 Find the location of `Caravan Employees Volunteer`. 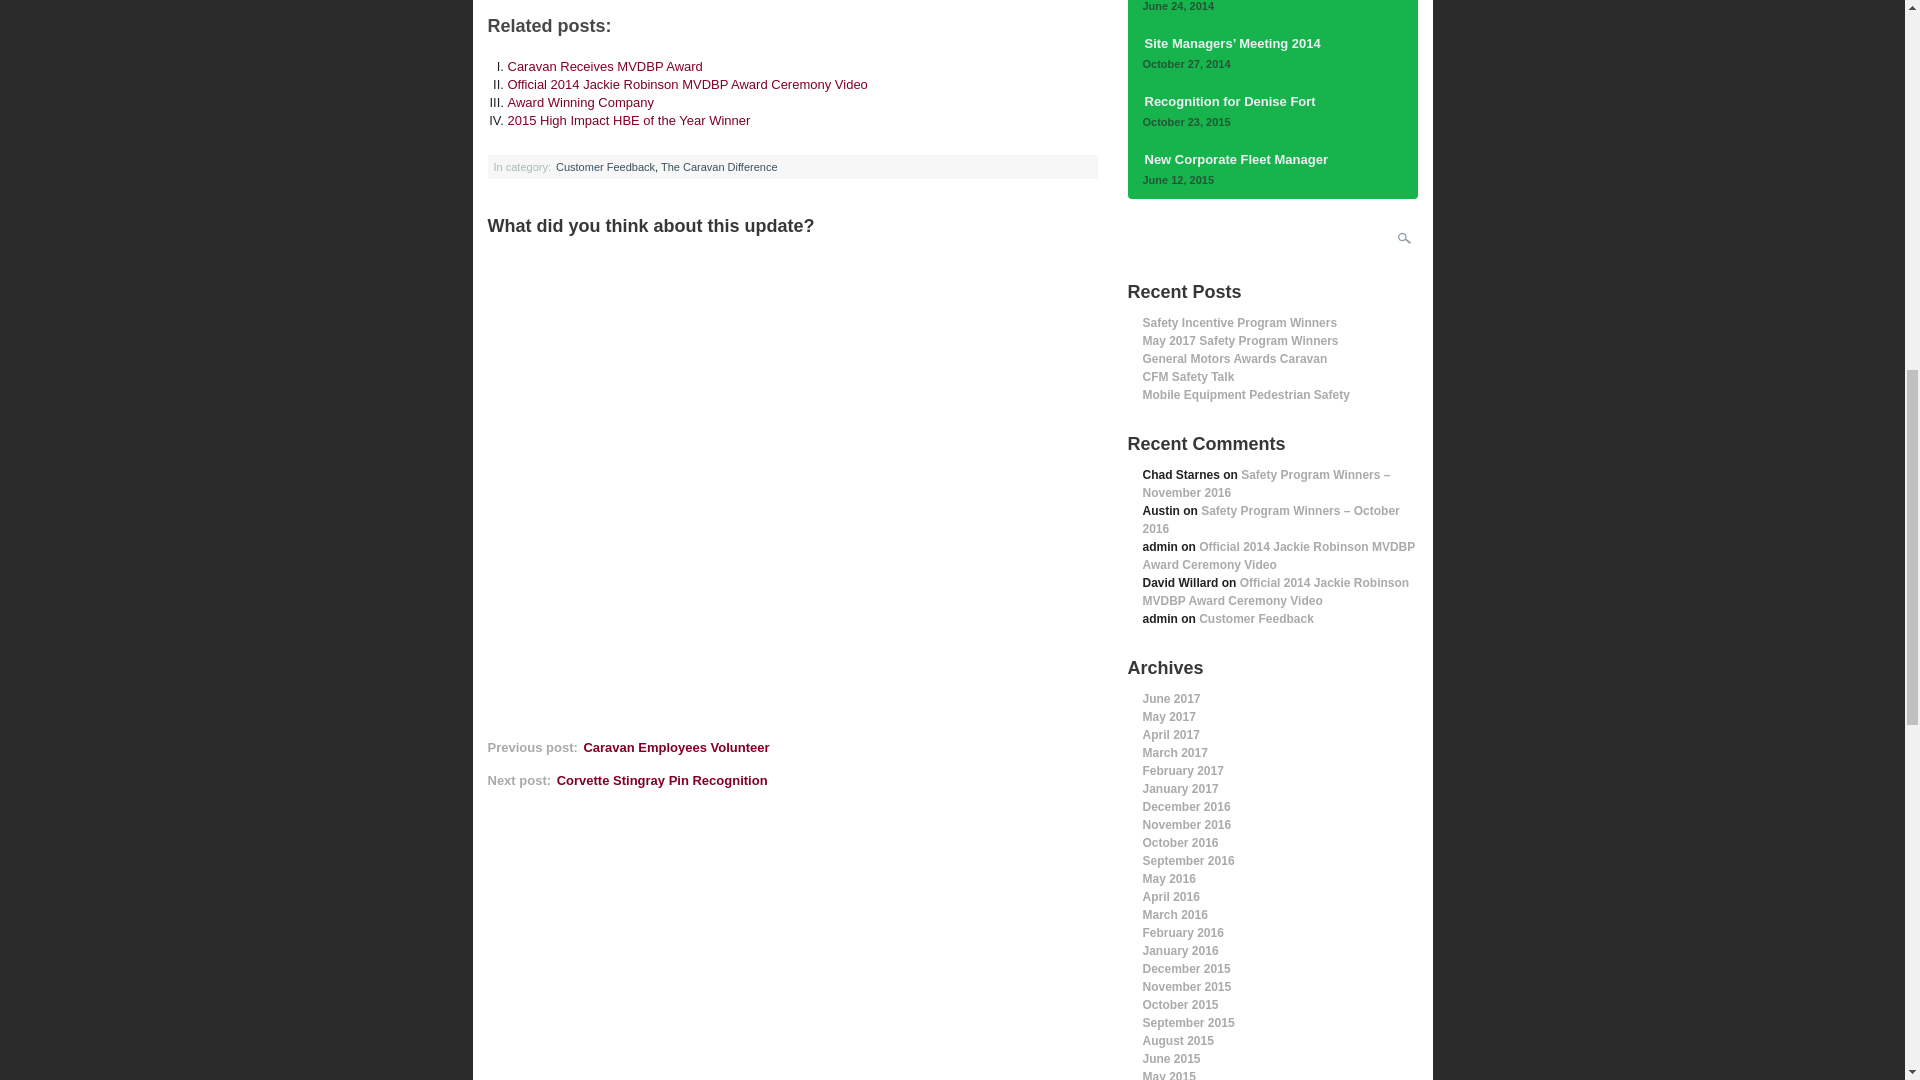

Caravan Employees Volunteer is located at coordinates (675, 746).